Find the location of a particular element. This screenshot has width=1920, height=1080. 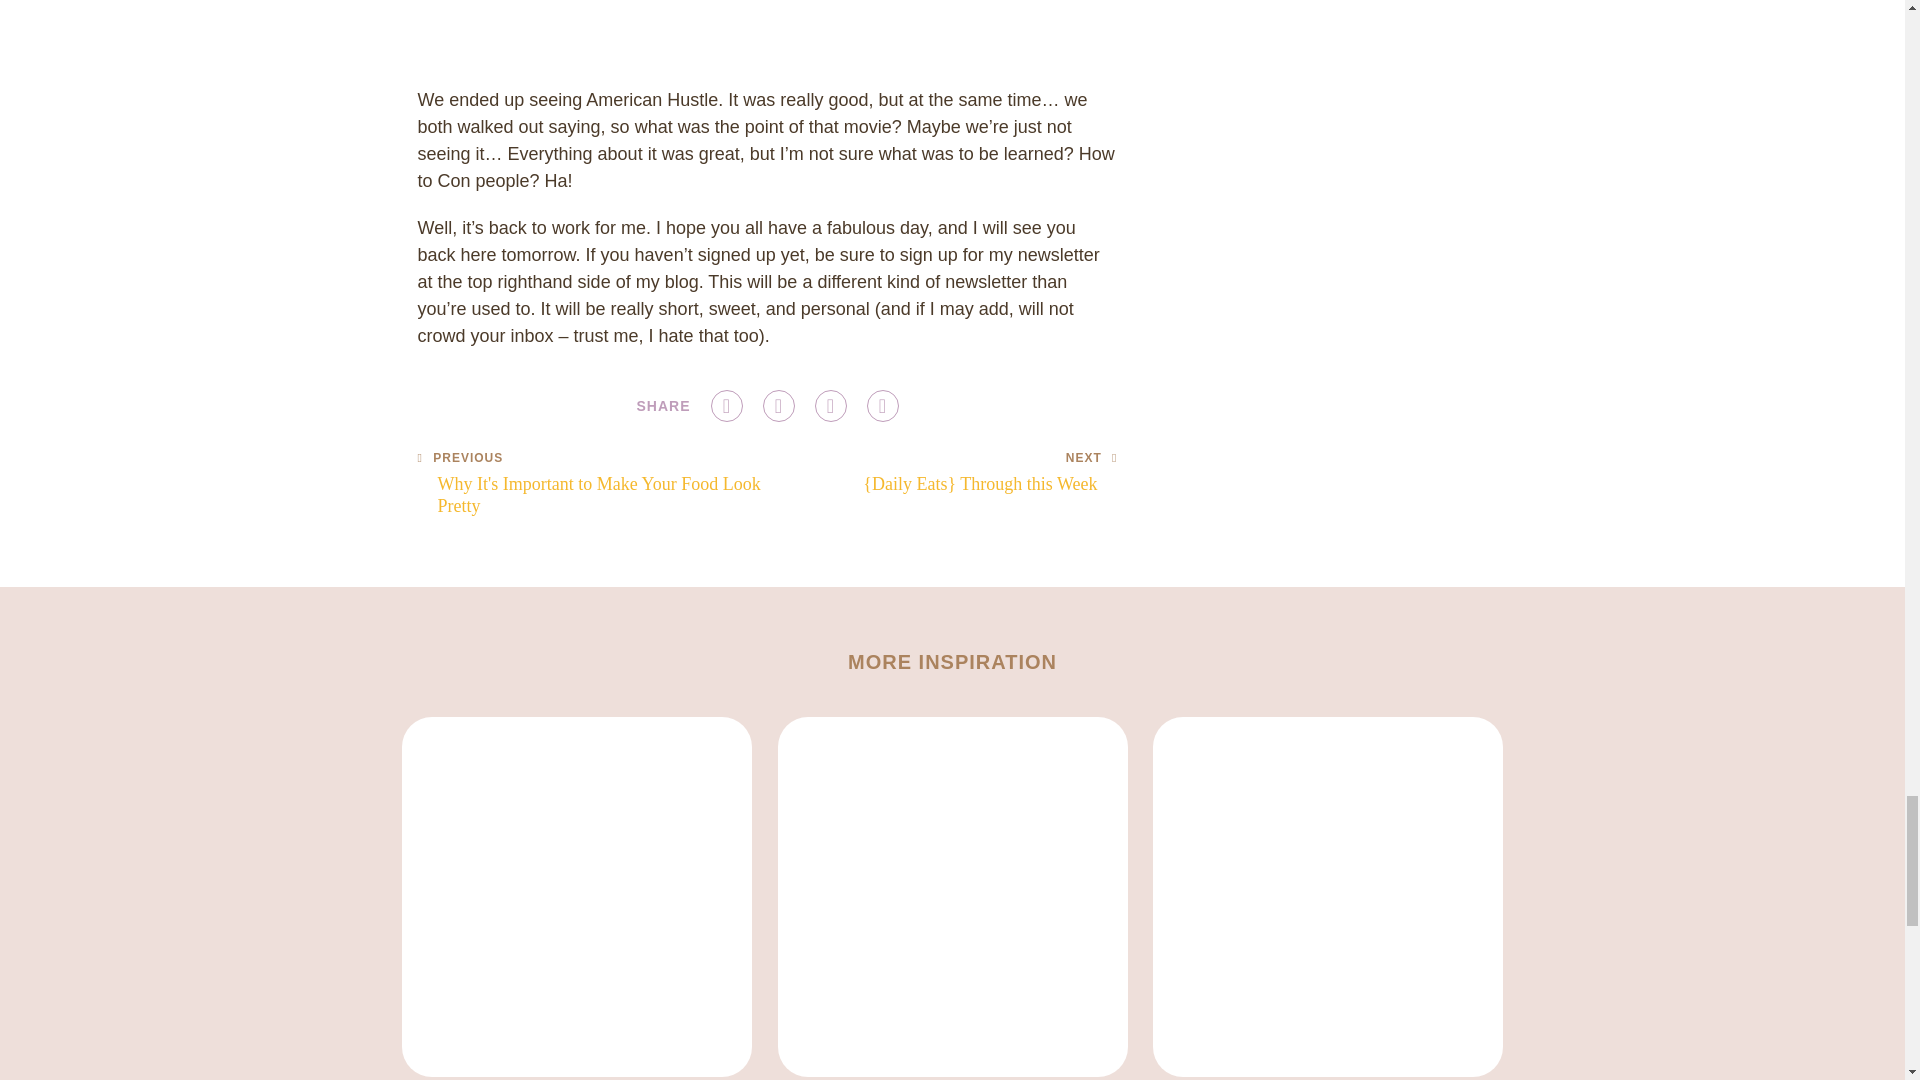

Share on Pinterest is located at coordinates (830, 406).